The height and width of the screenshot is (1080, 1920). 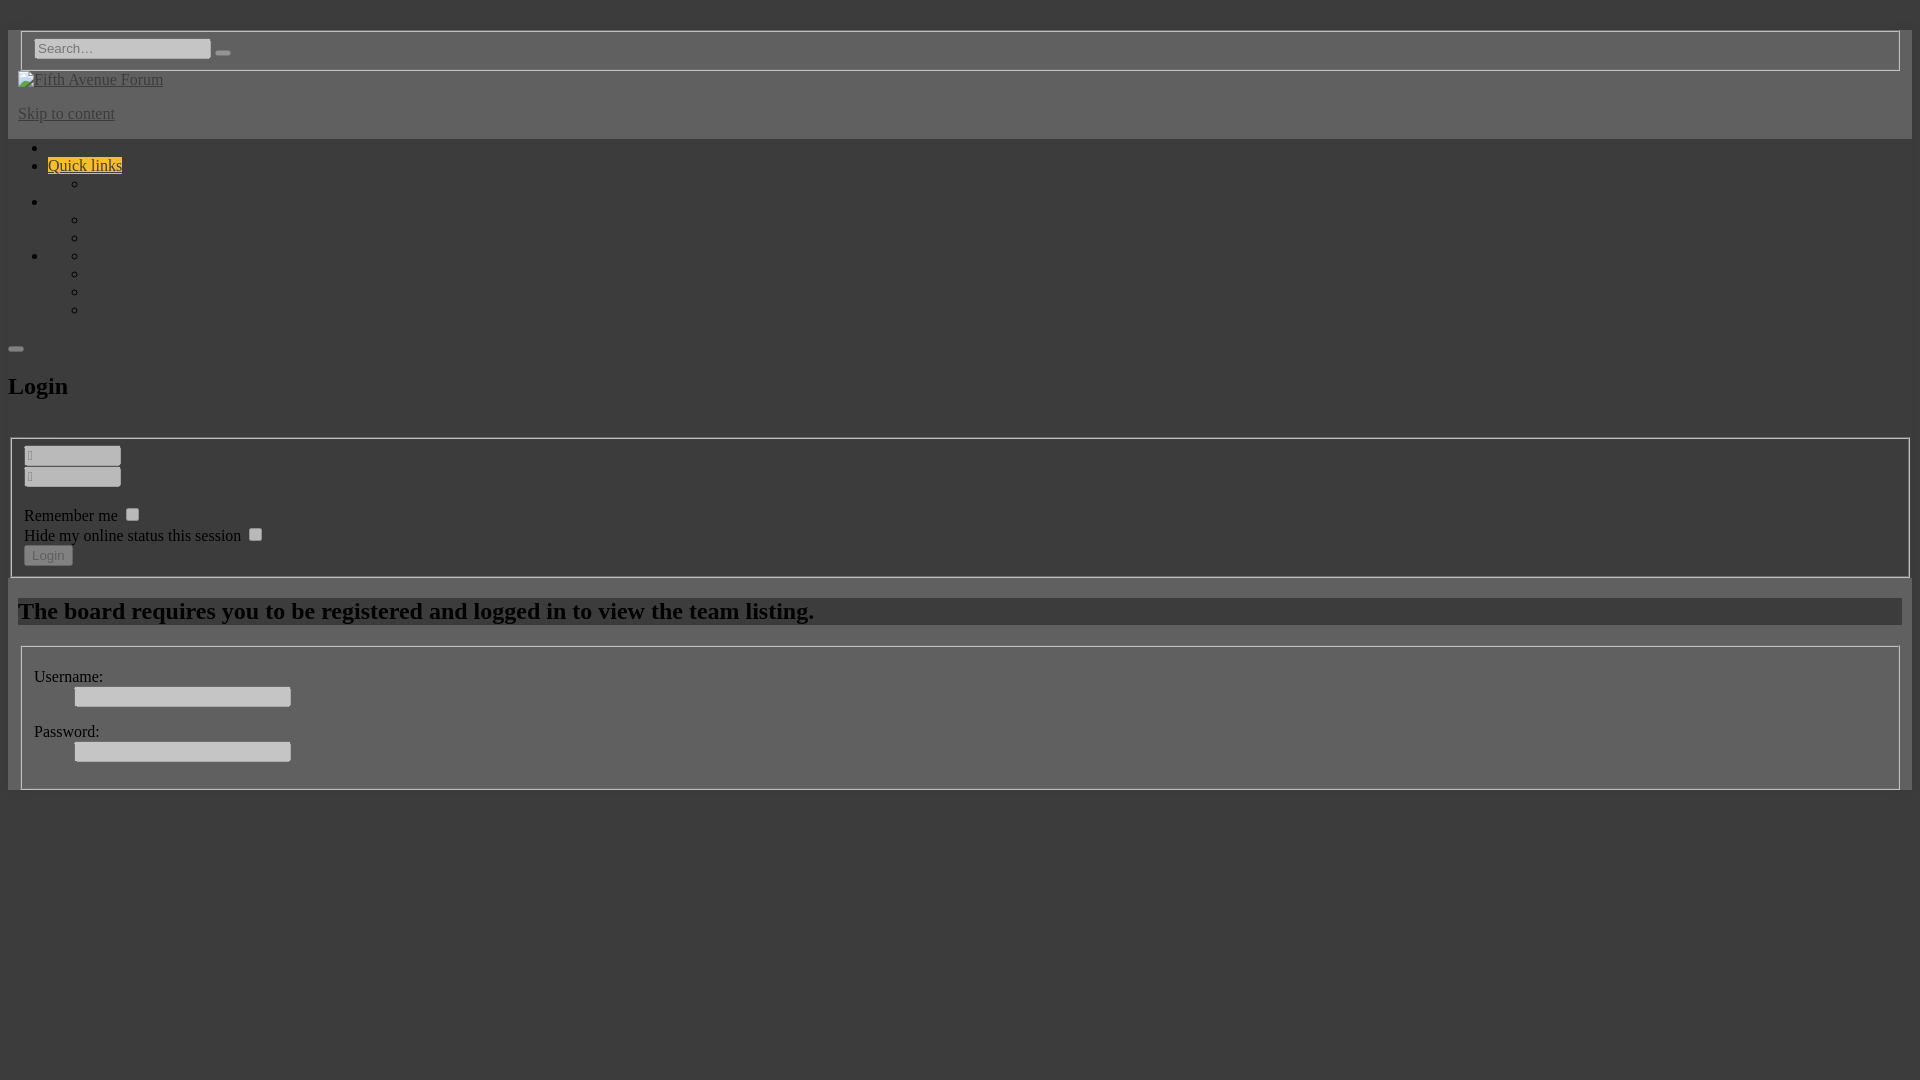 I want to click on Skip to content, so click(x=66, y=113).